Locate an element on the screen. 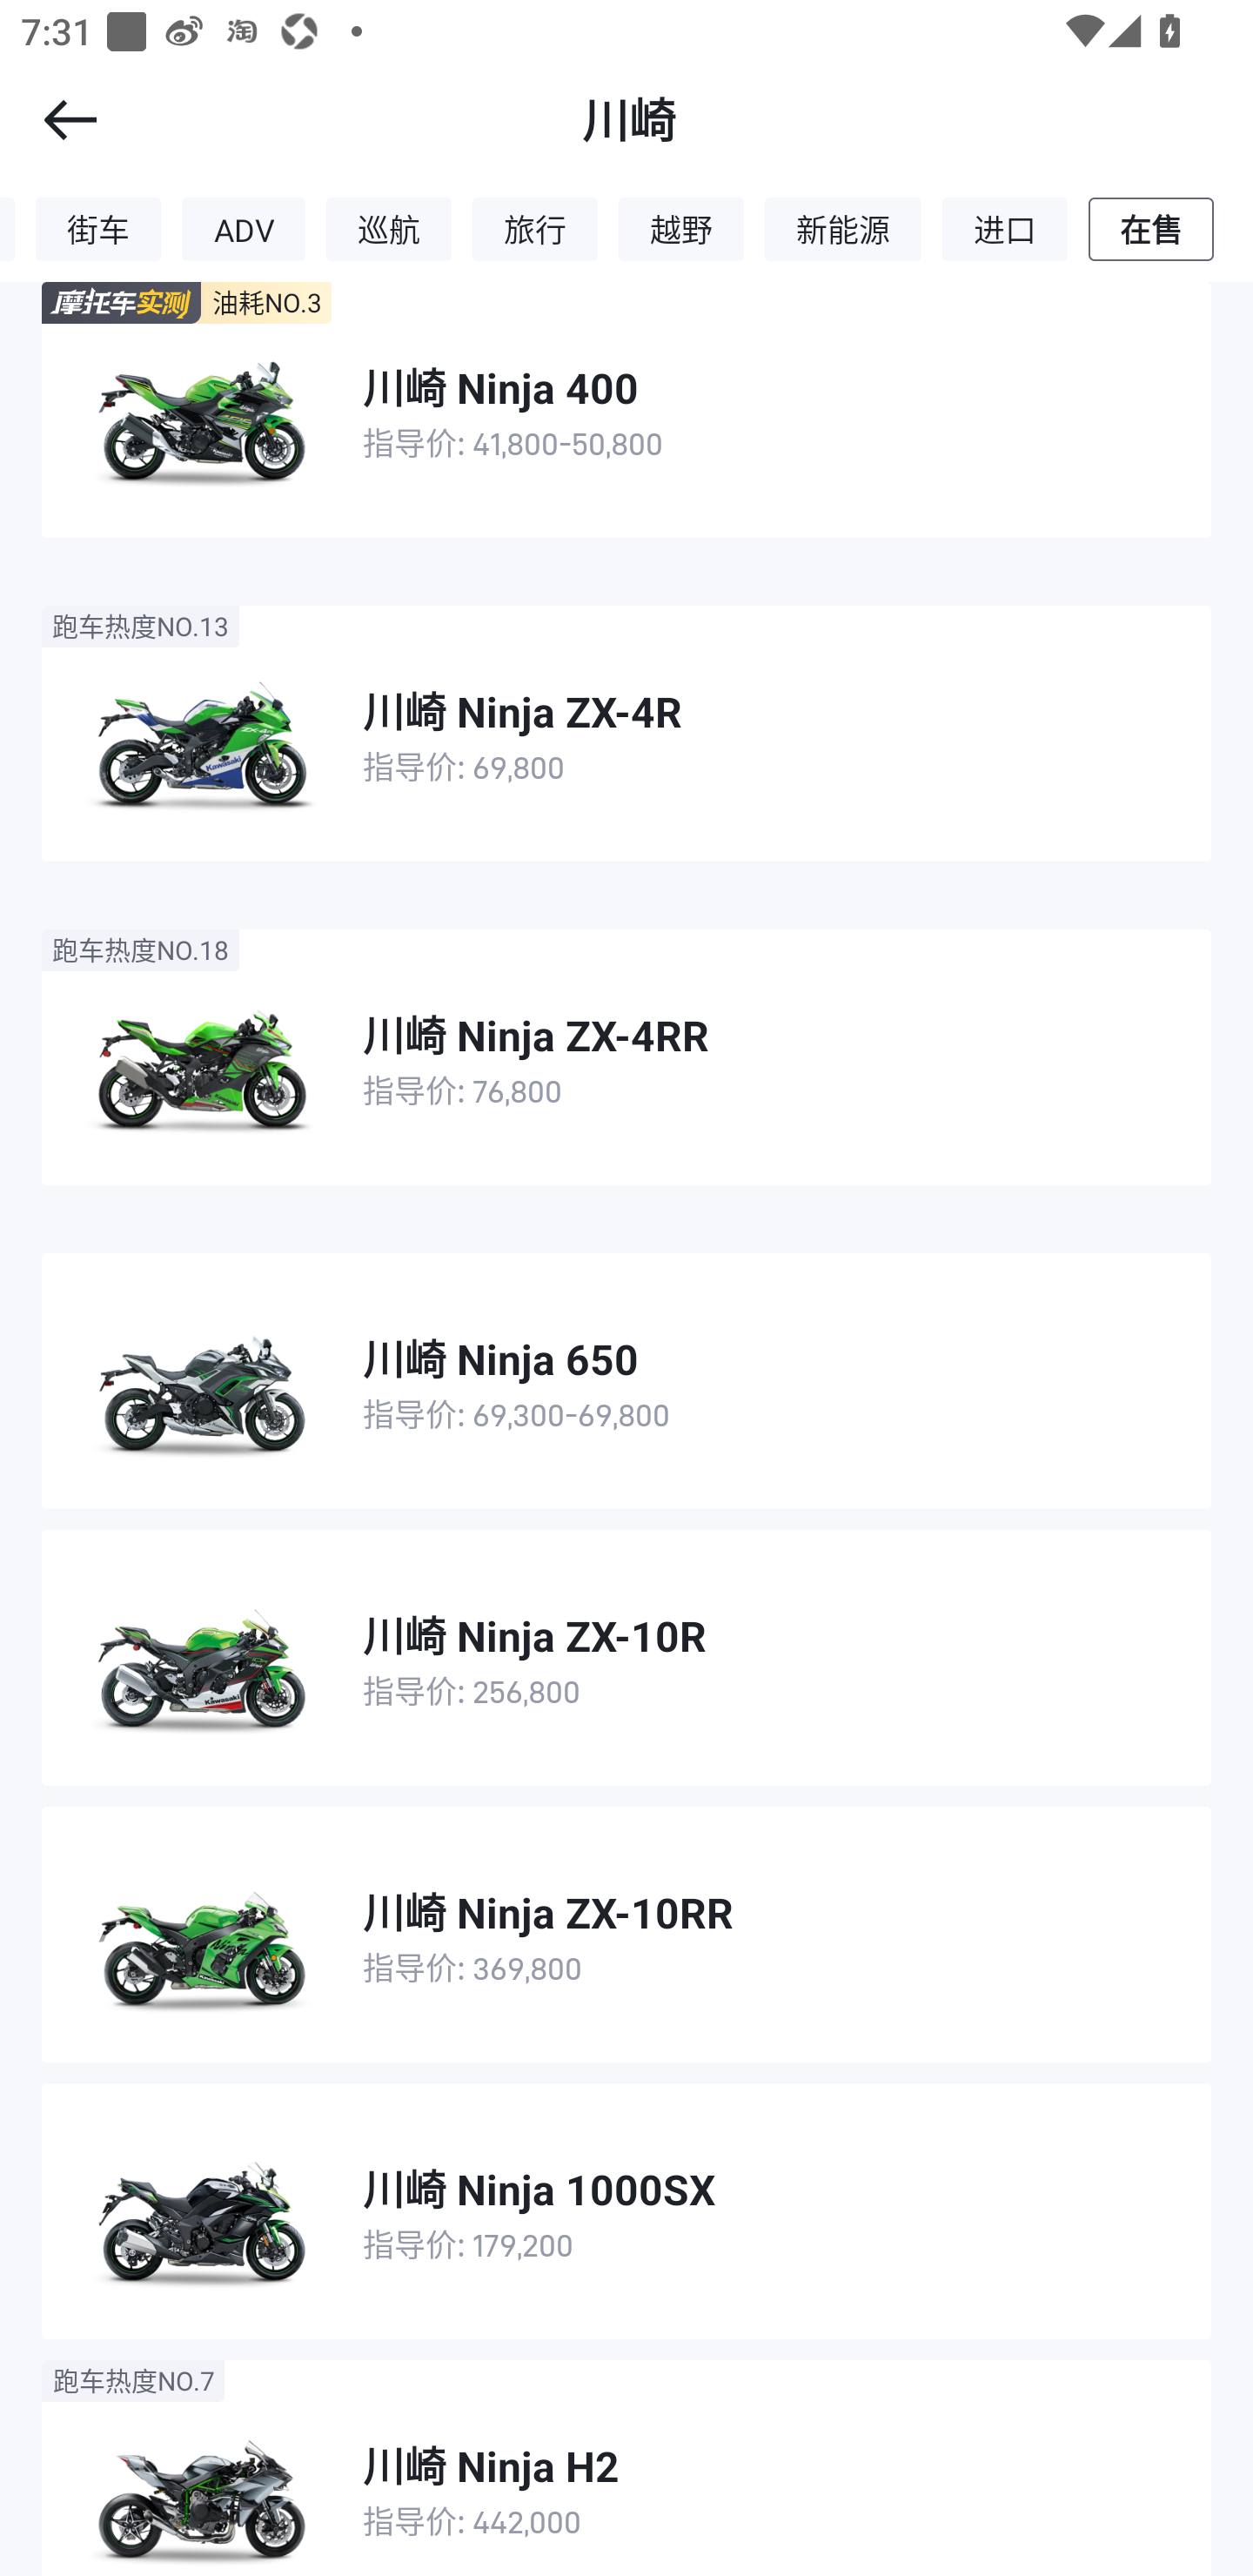  进口 is located at coordinates (1004, 228).